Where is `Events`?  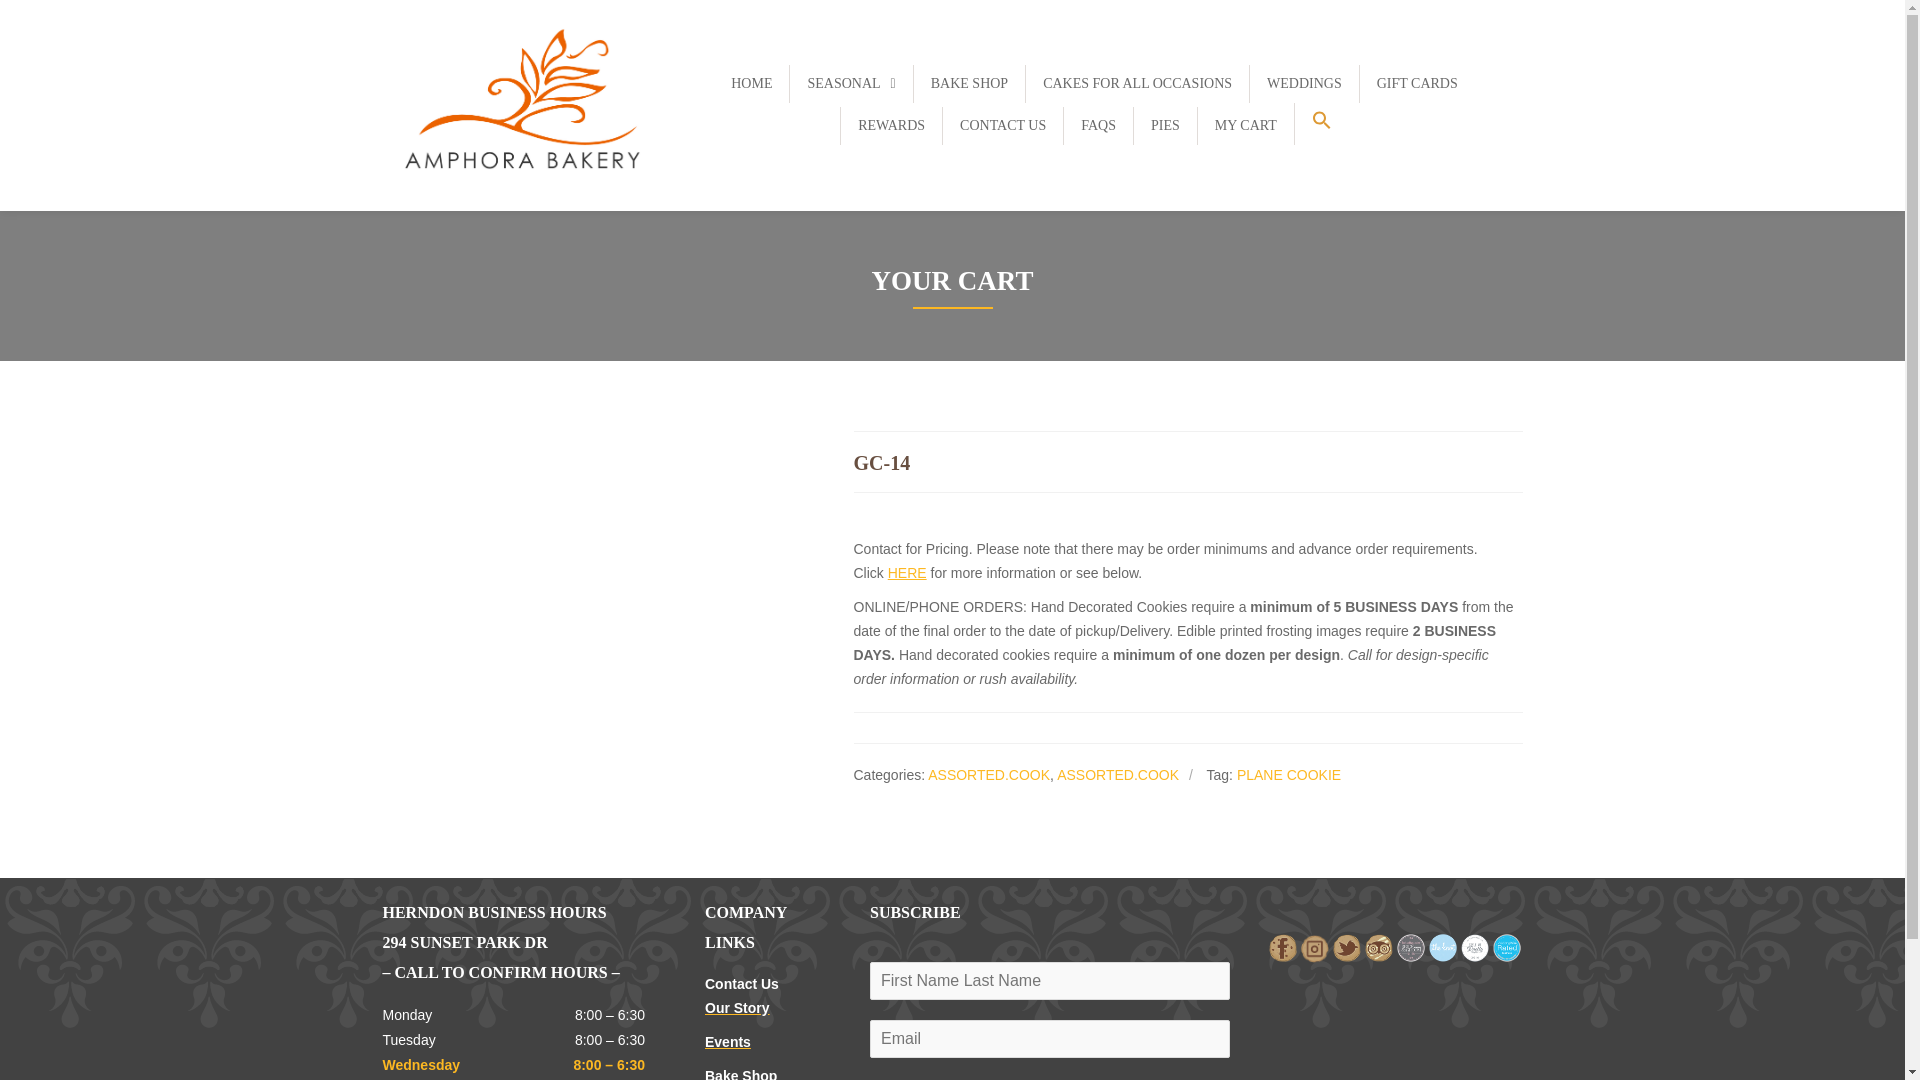
Events is located at coordinates (727, 1041).